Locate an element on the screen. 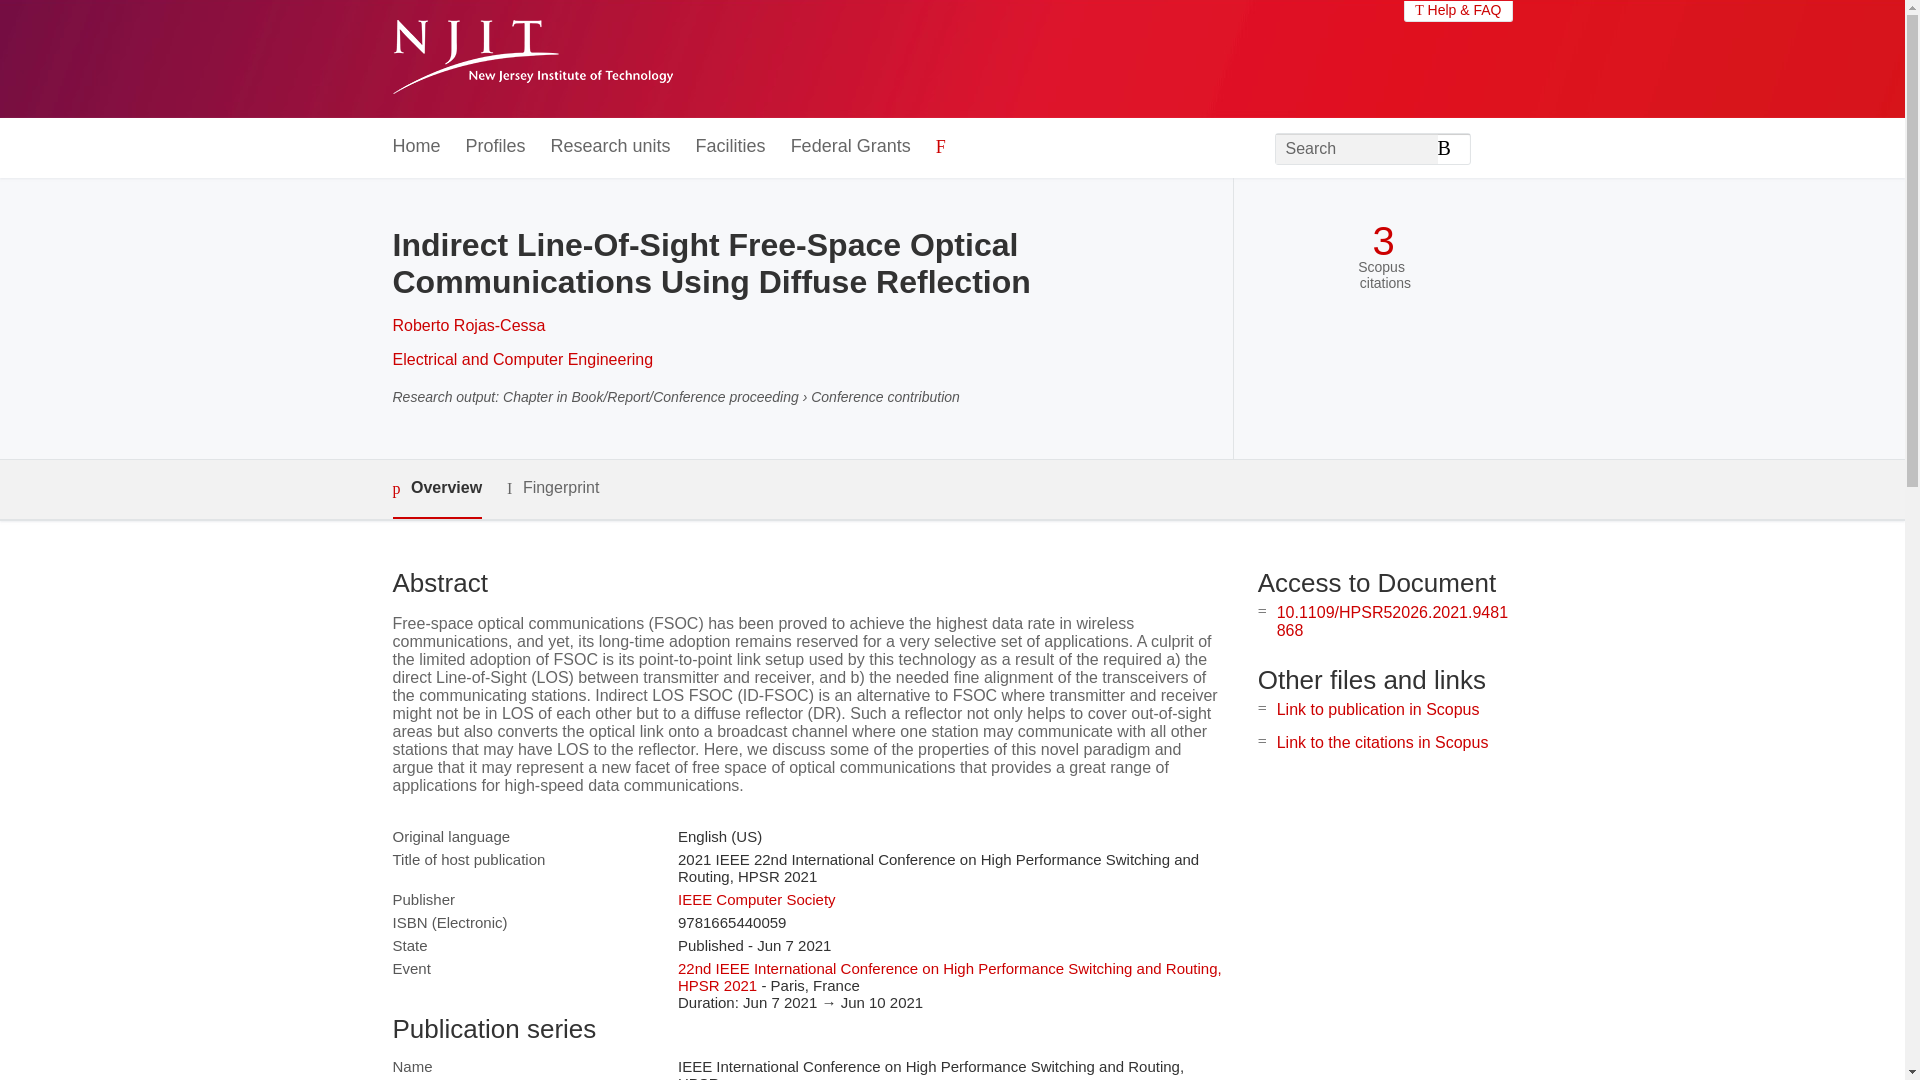 Image resolution: width=1920 pixels, height=1080 pixels. Overview is located at coordinates (436, 490).